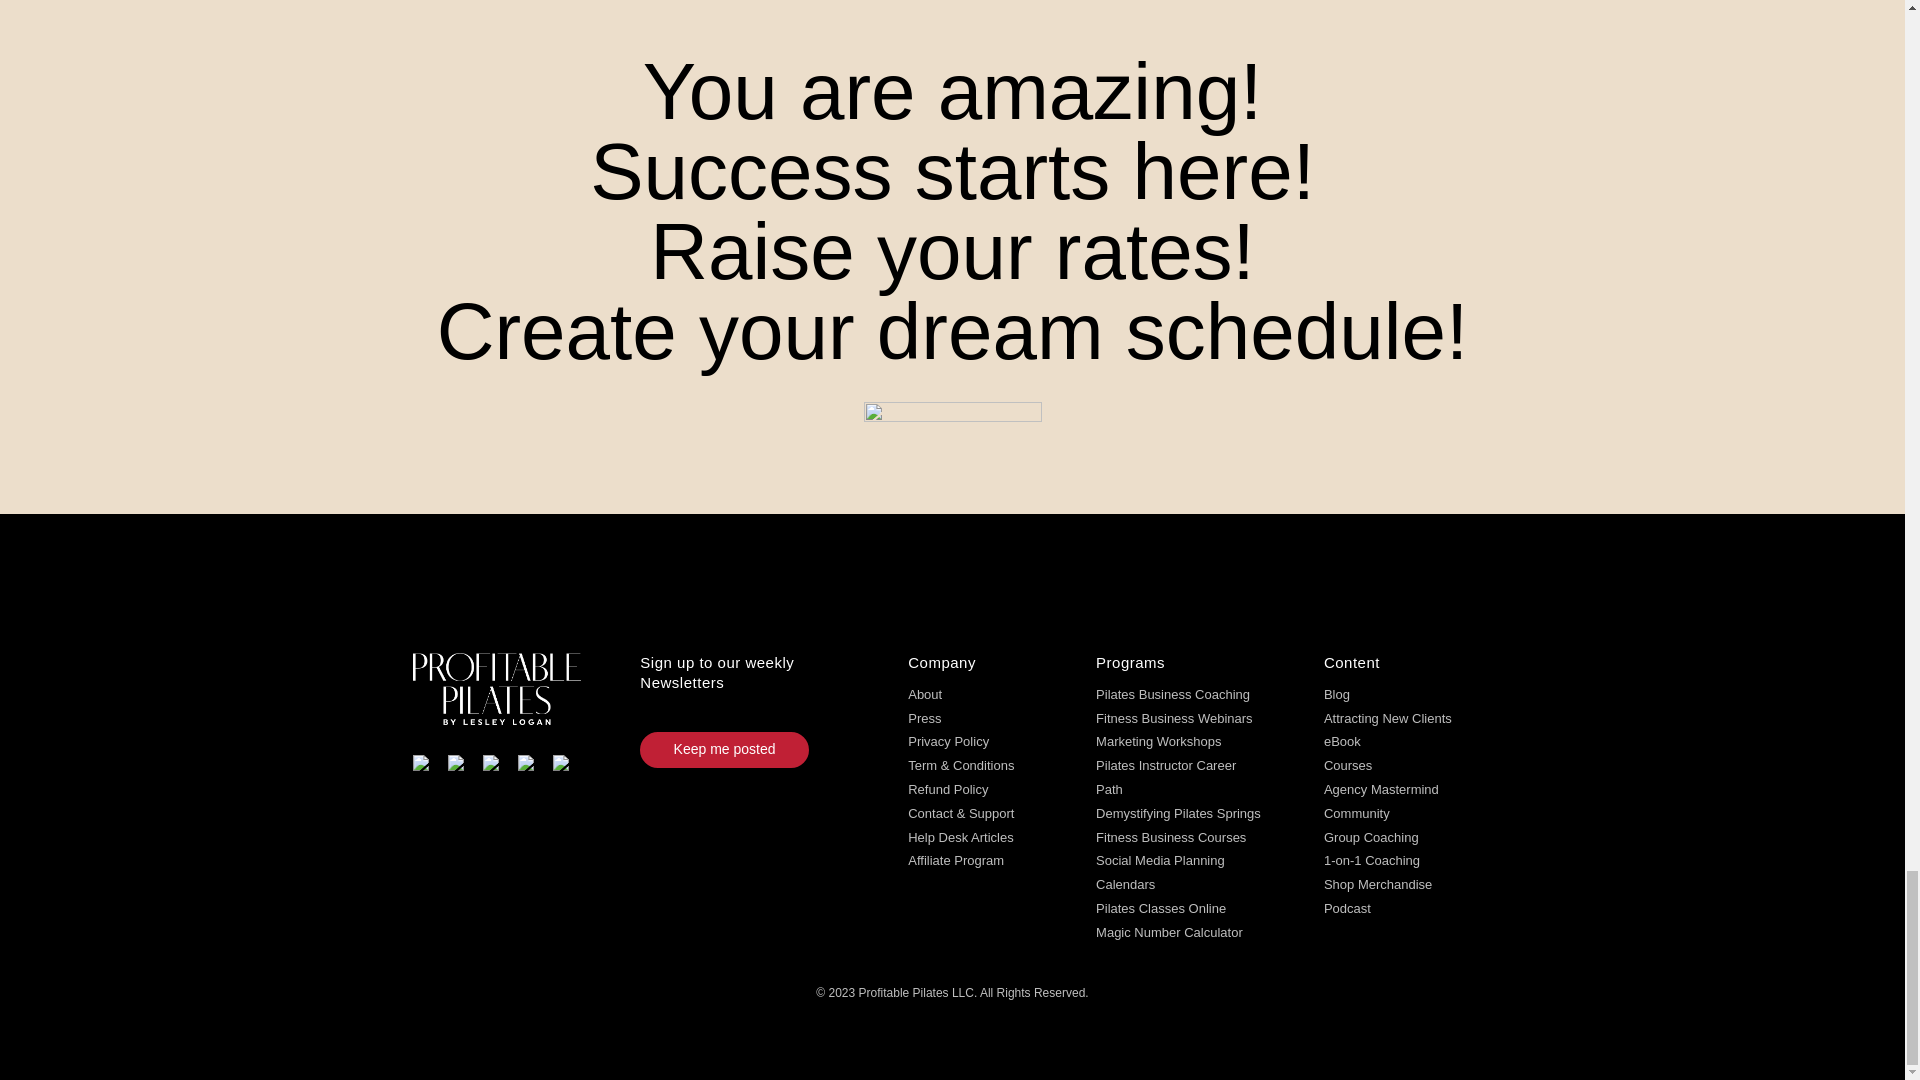  I want to click on Group 354, so click(953, 438).